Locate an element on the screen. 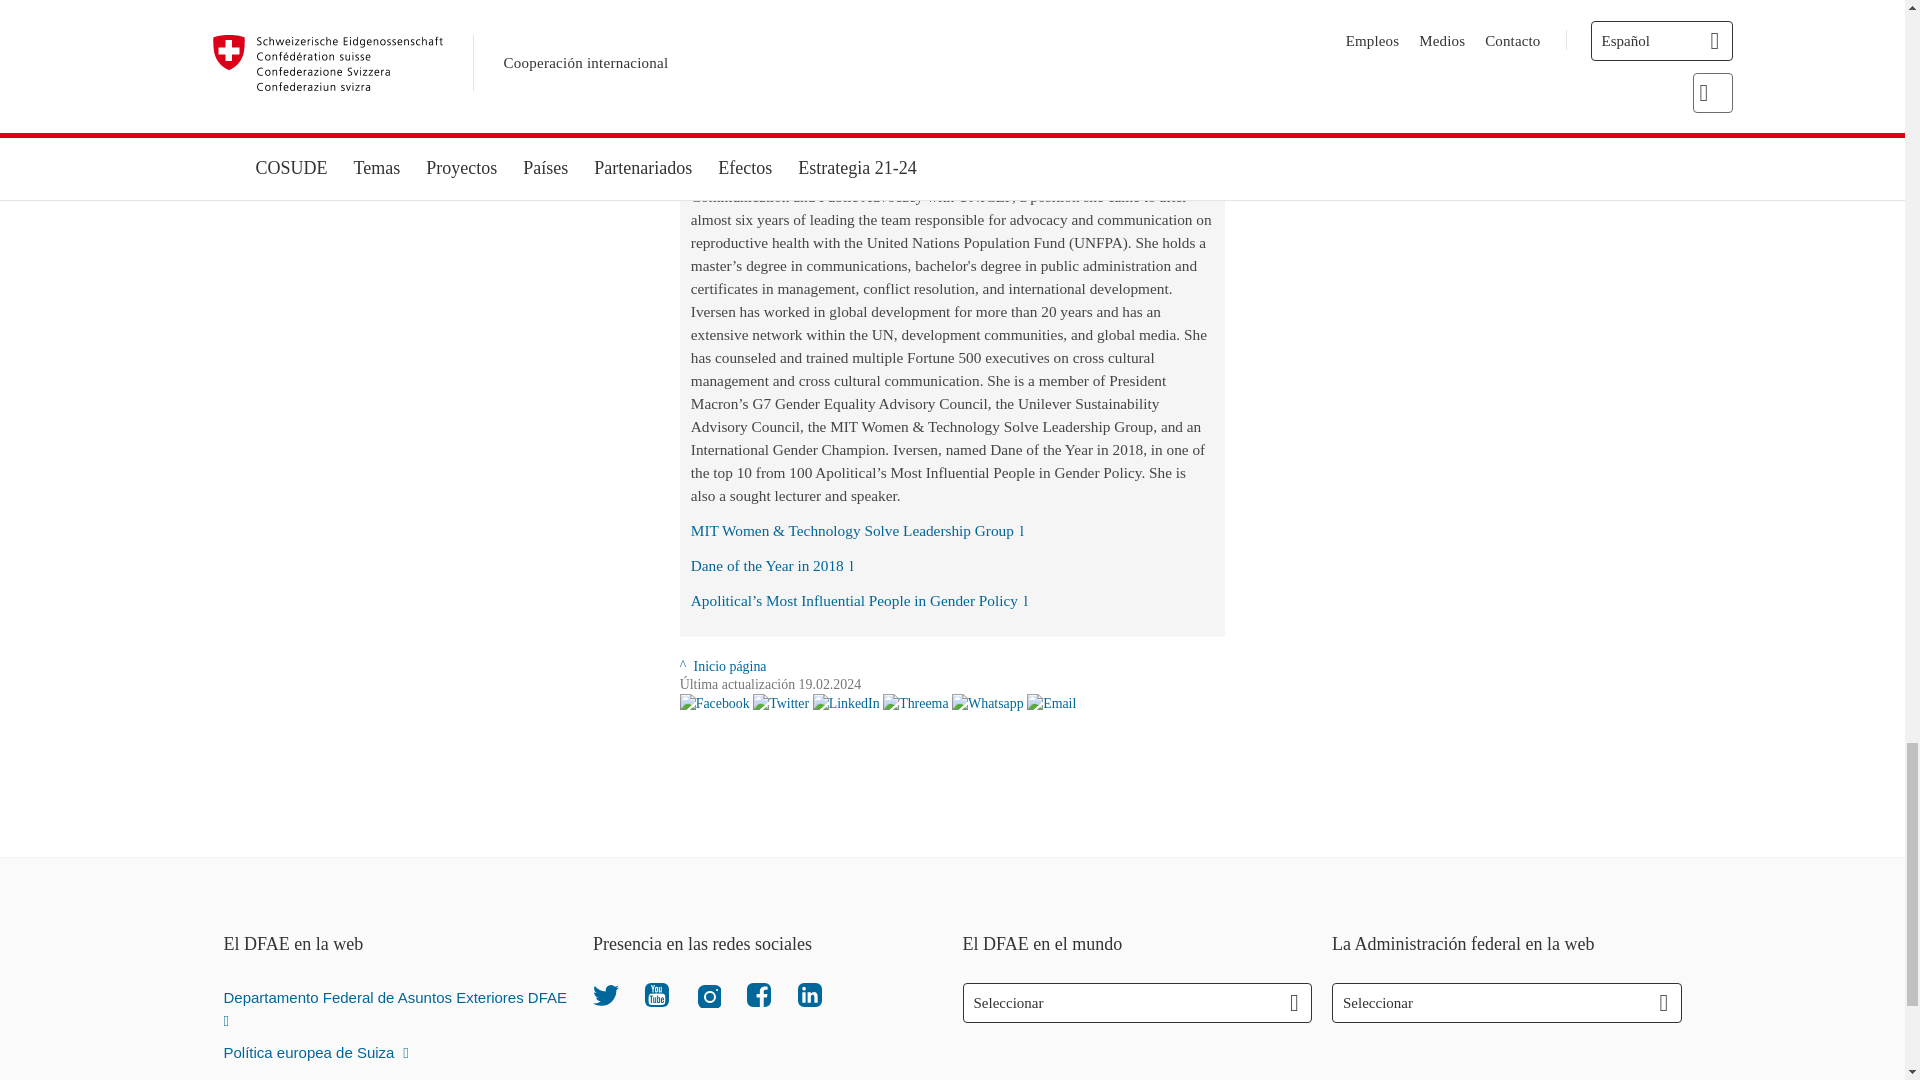  Instagram is located at coordinates (708, 994).